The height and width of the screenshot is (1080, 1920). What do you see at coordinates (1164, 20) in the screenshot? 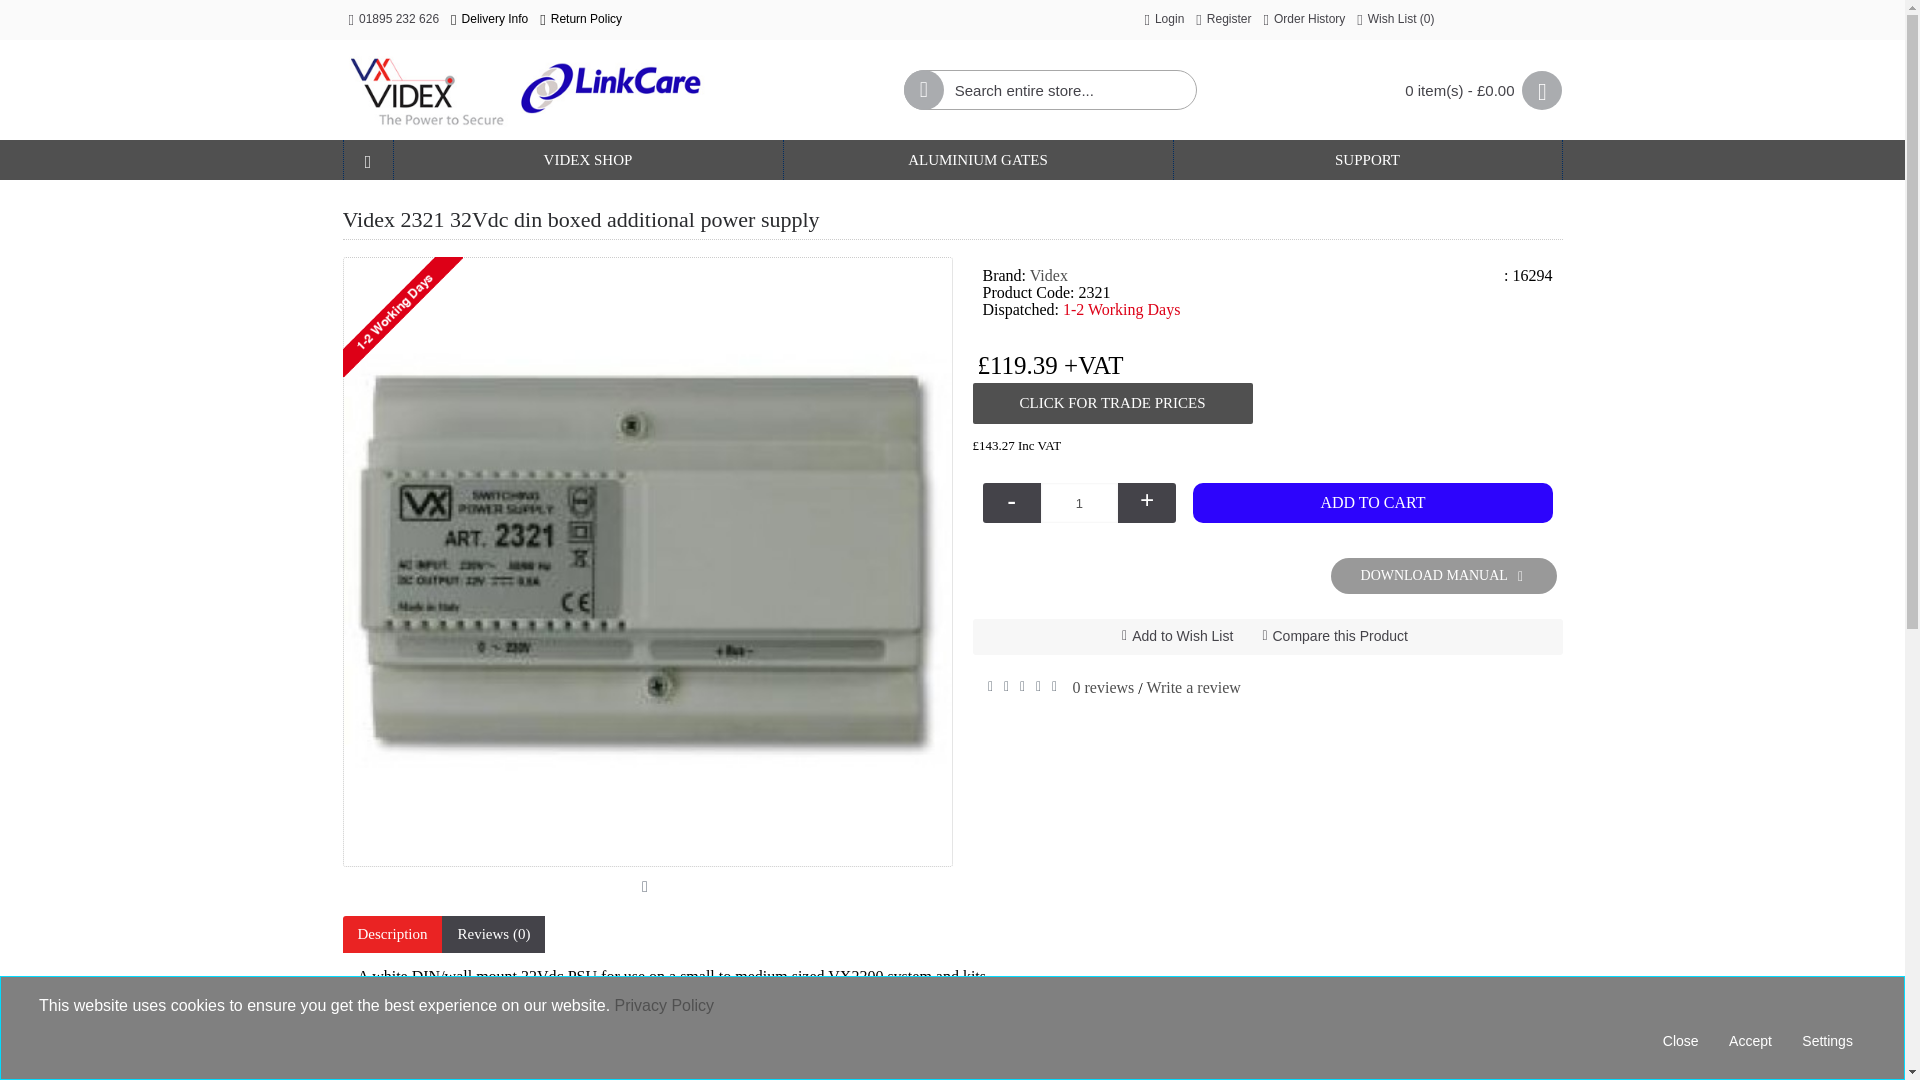
I see `Login` at bounding box center [1164, 20].